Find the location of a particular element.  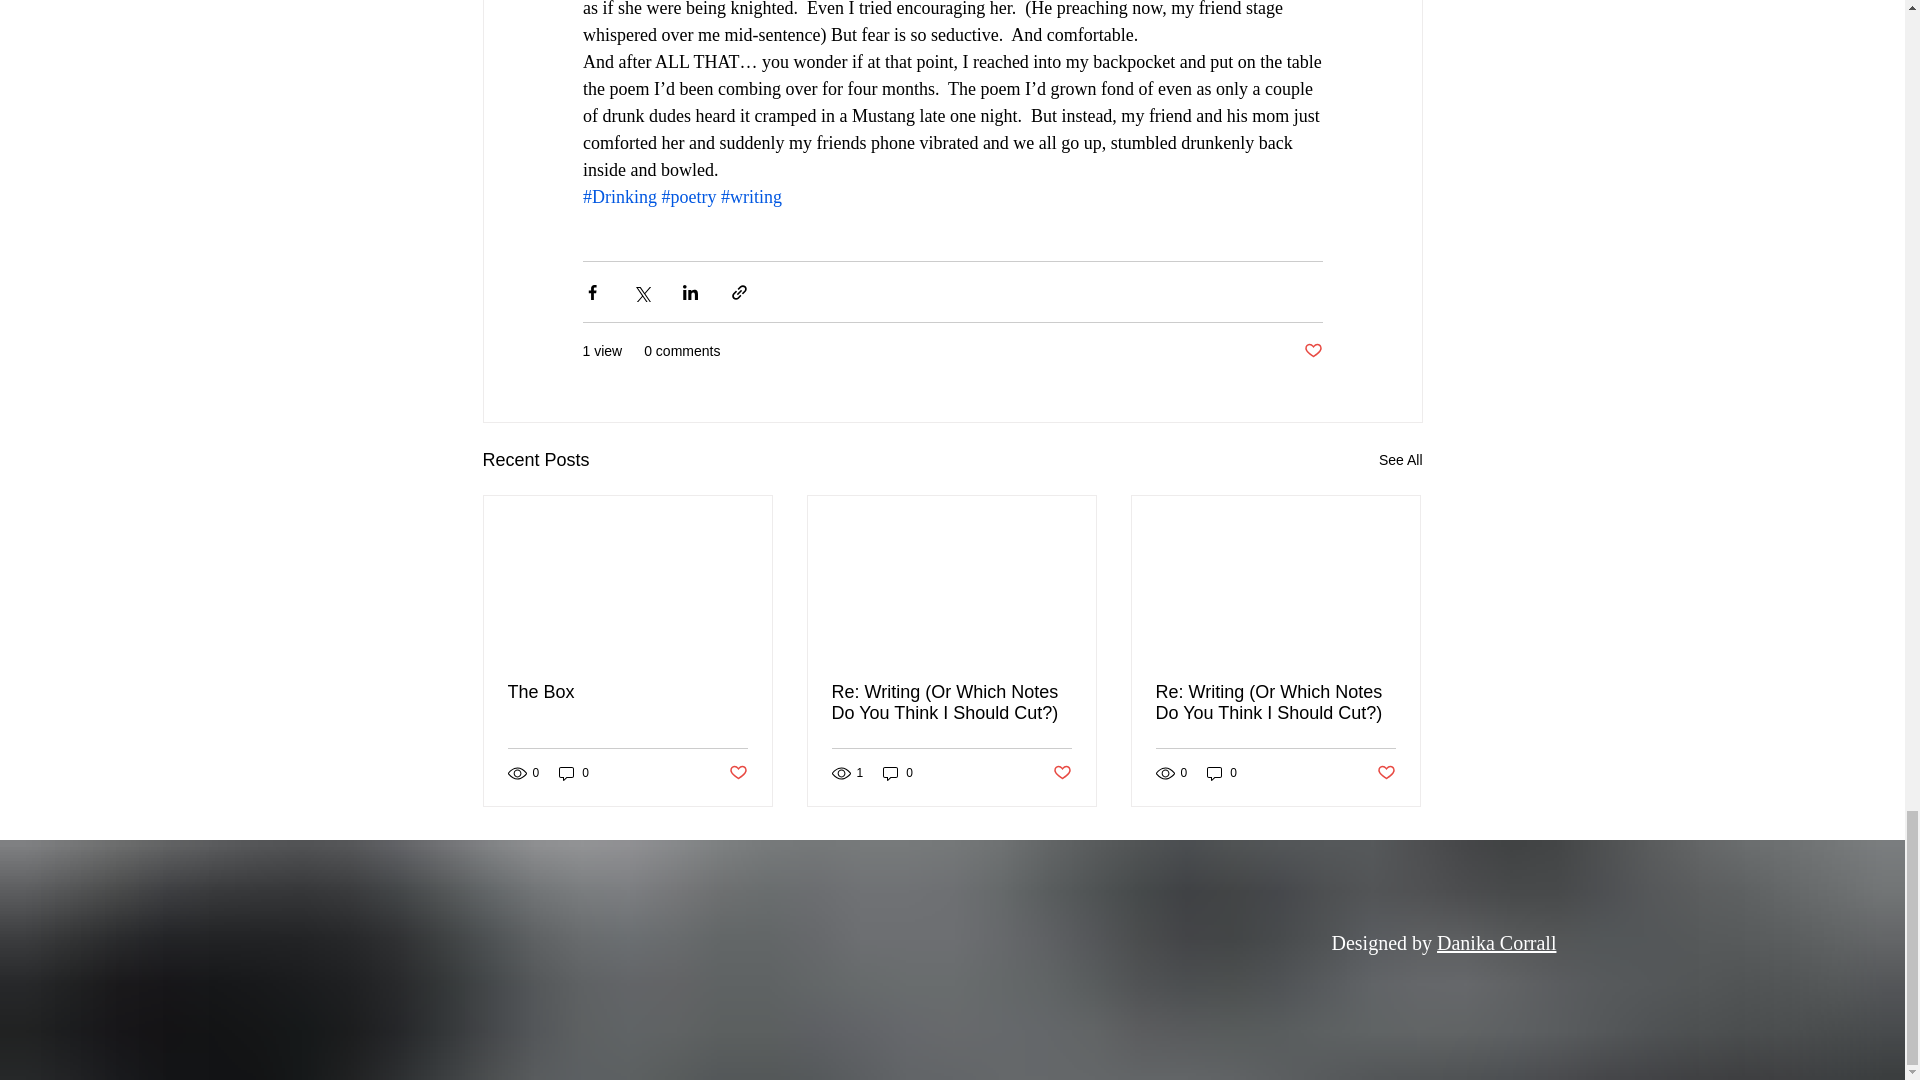

Danika Corrall is located at coordinates (1496, 942).